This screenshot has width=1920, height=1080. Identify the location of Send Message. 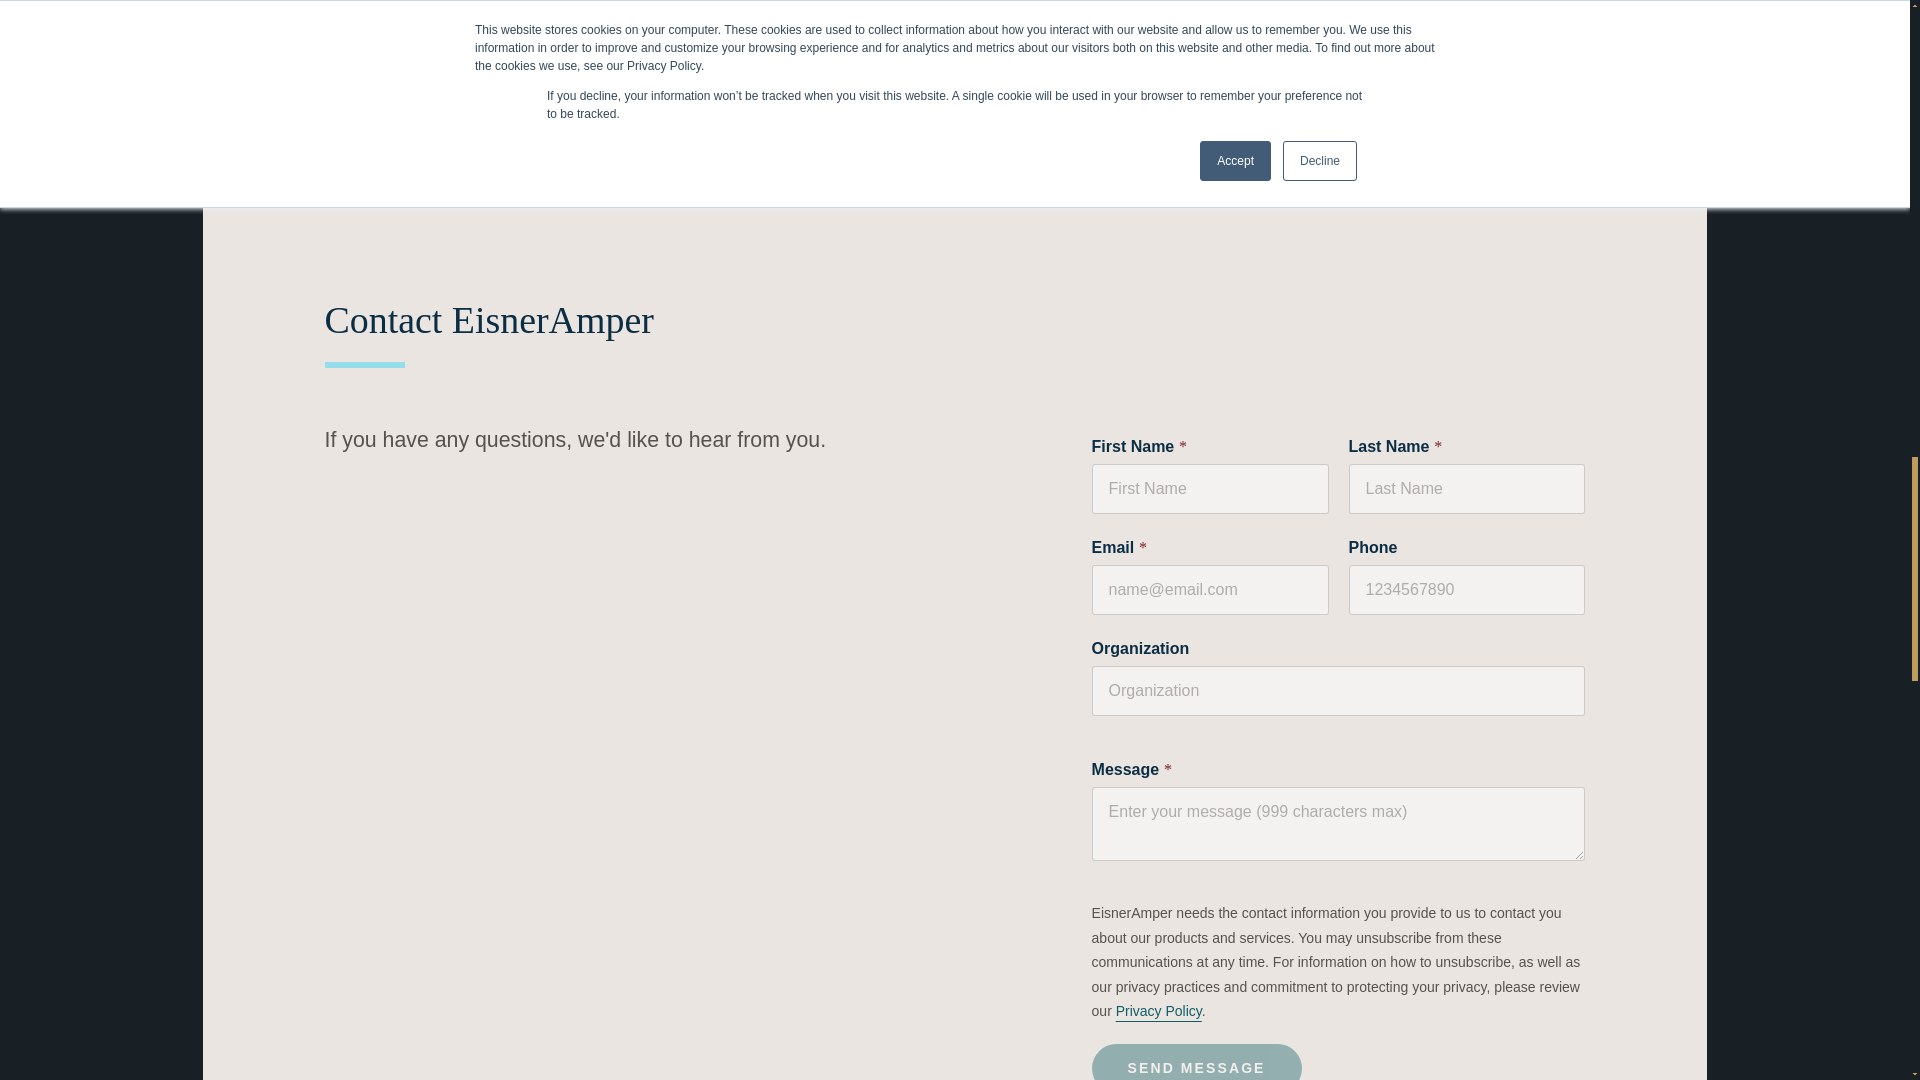
(1196, 1062).